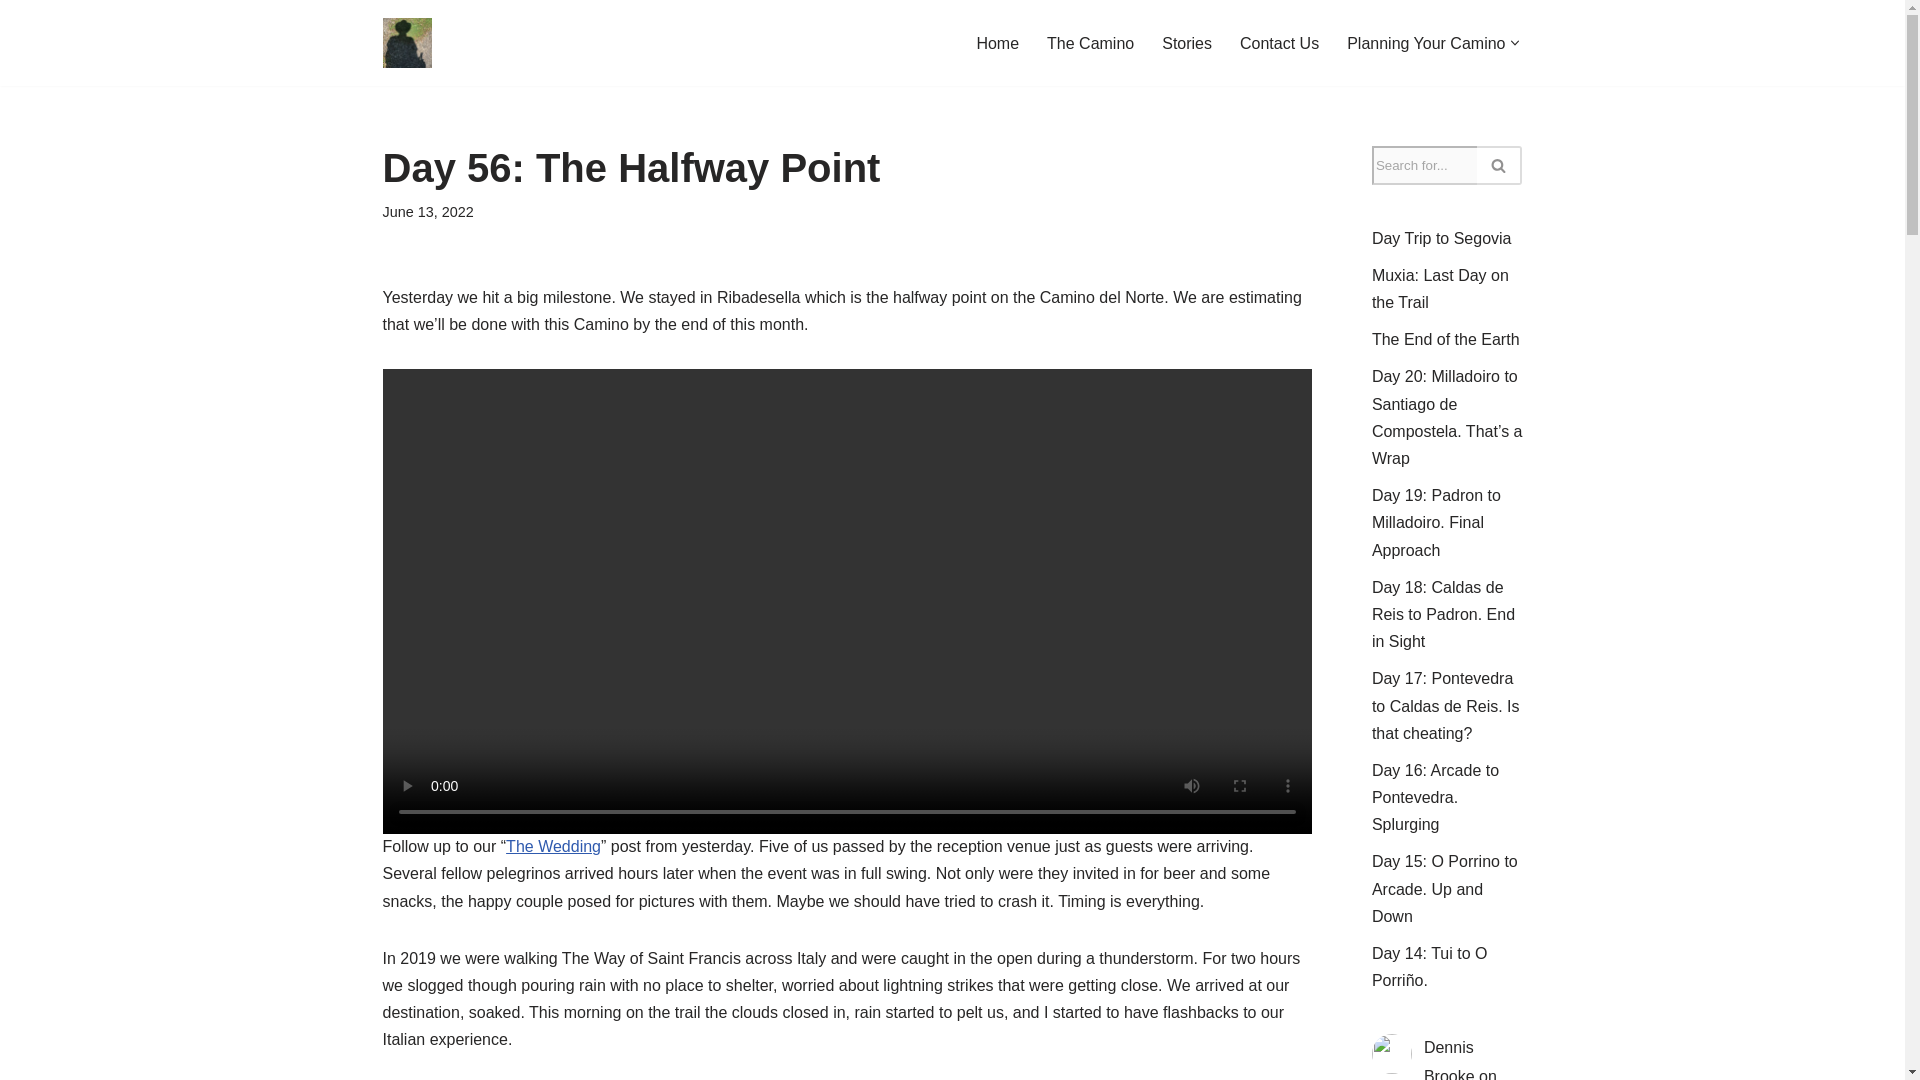 The width and height of the screenshot is (1920, 1080). Describe the element at coordinates (1436, 797) in the screenshot. I see `Day 16: Arcade to Pontevedra. Splurging` at that location.